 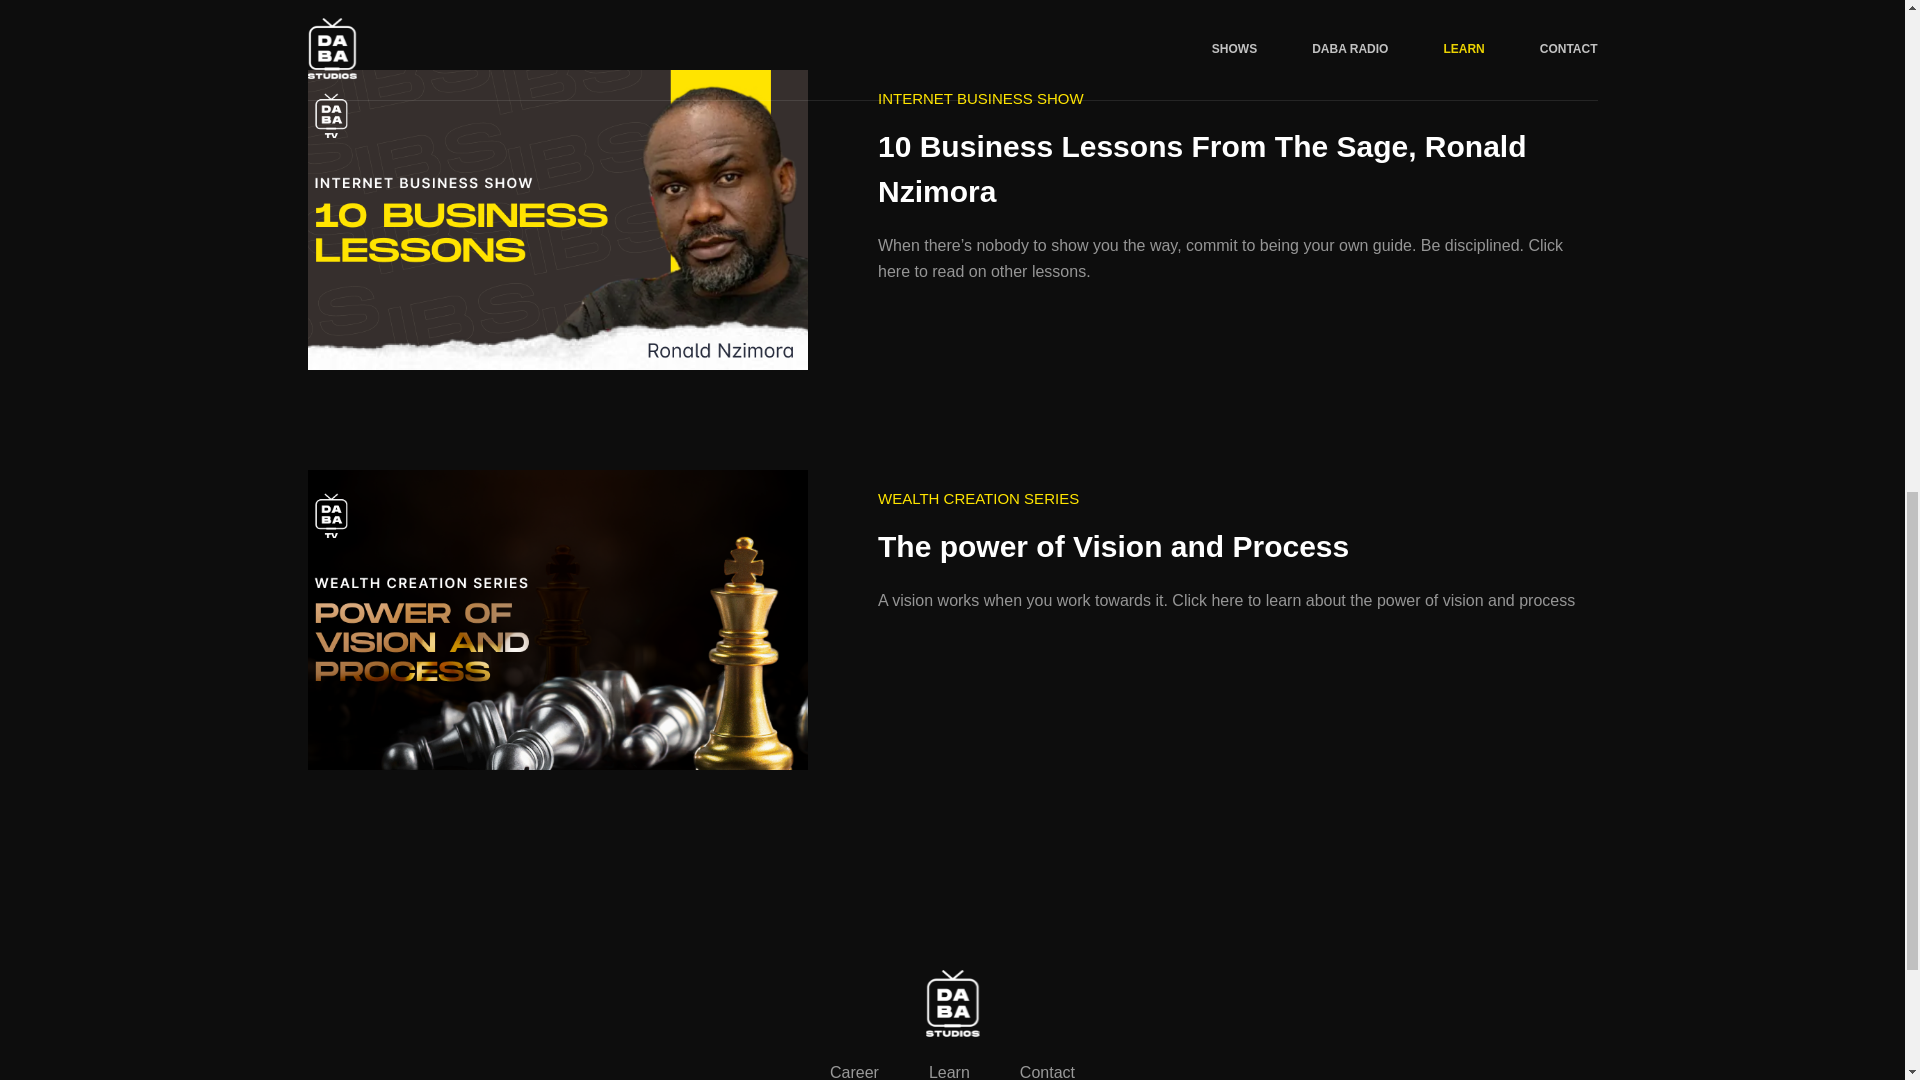 What do you see at coordinates (558, 220) in the screenshot?
I see `10 Business Lessons From The Sage, Ronald Nzimora` at bounding box center [558, 220].